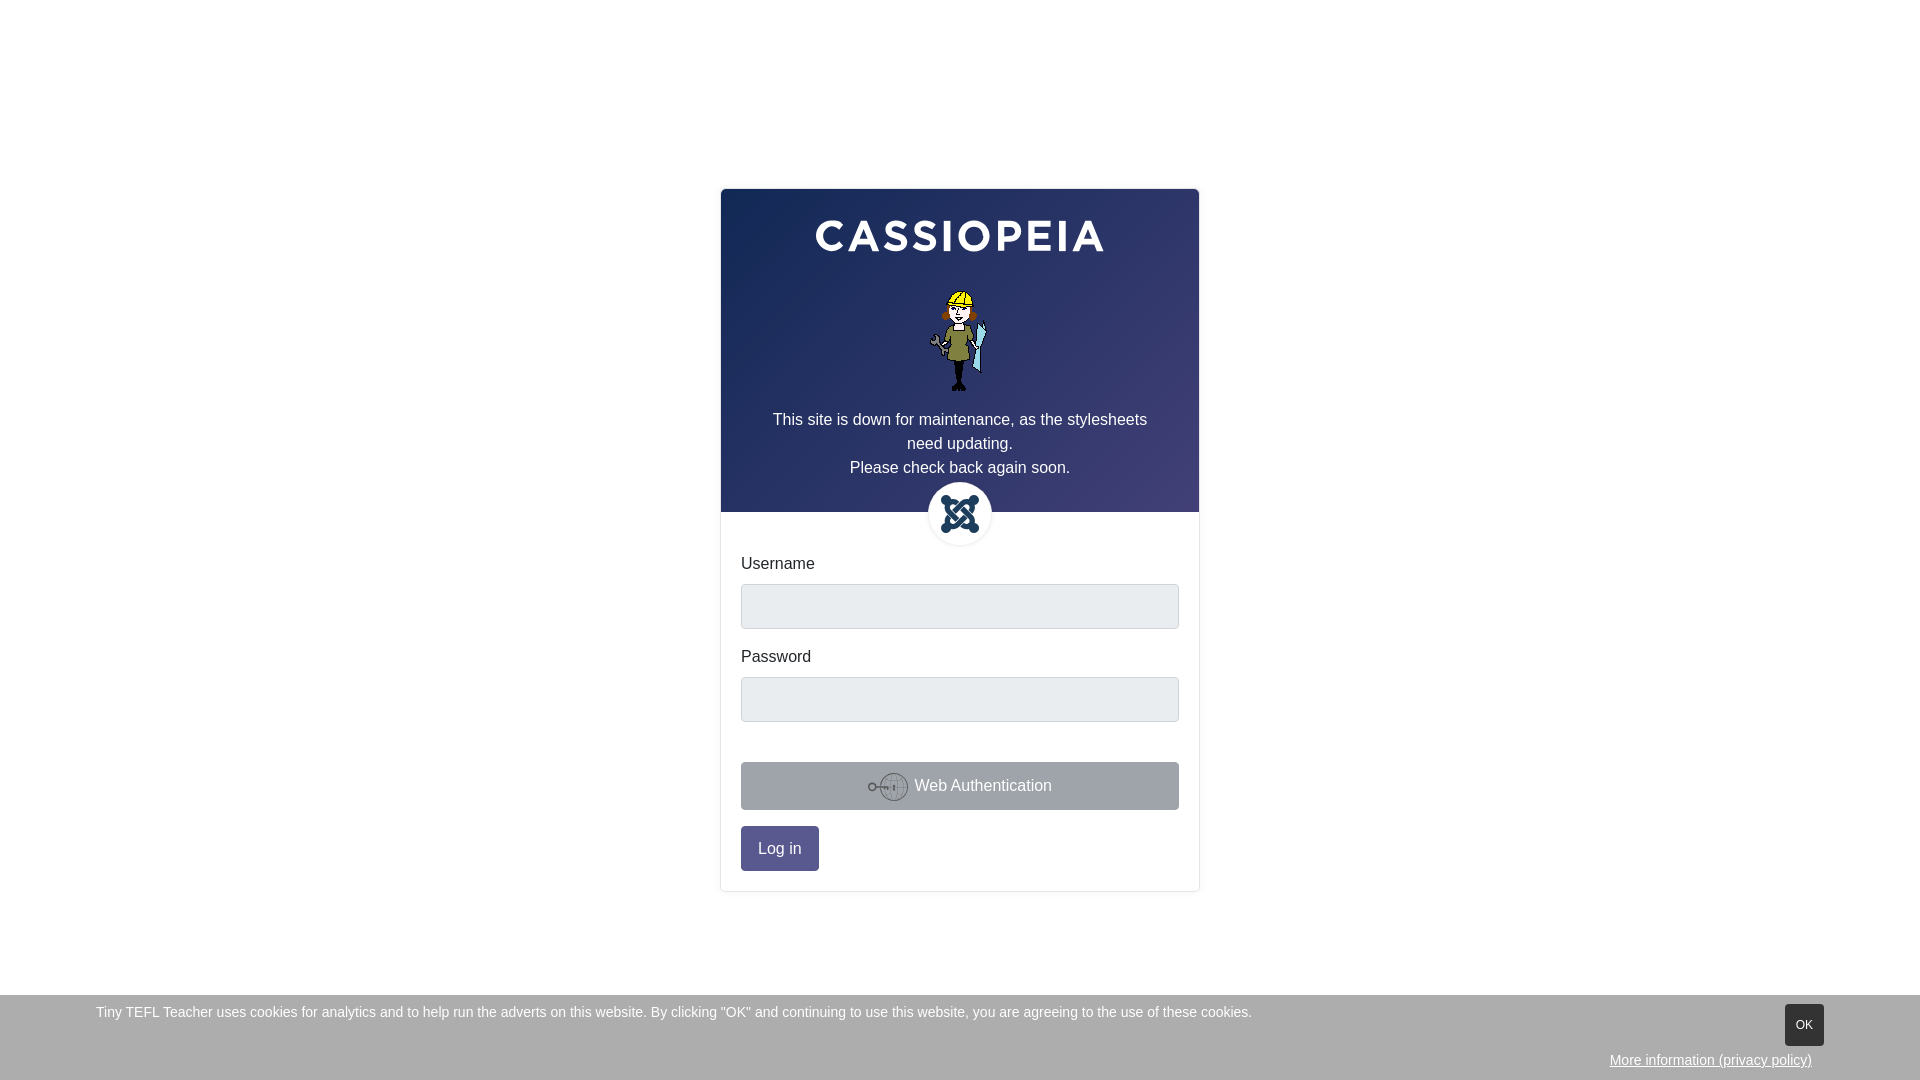 The width and height of the screenshot is (1920, 1080). What do you see at coordinates (1804, 1025) in the screenshot?
I see `OK` at bounding box center [1804, 1025].